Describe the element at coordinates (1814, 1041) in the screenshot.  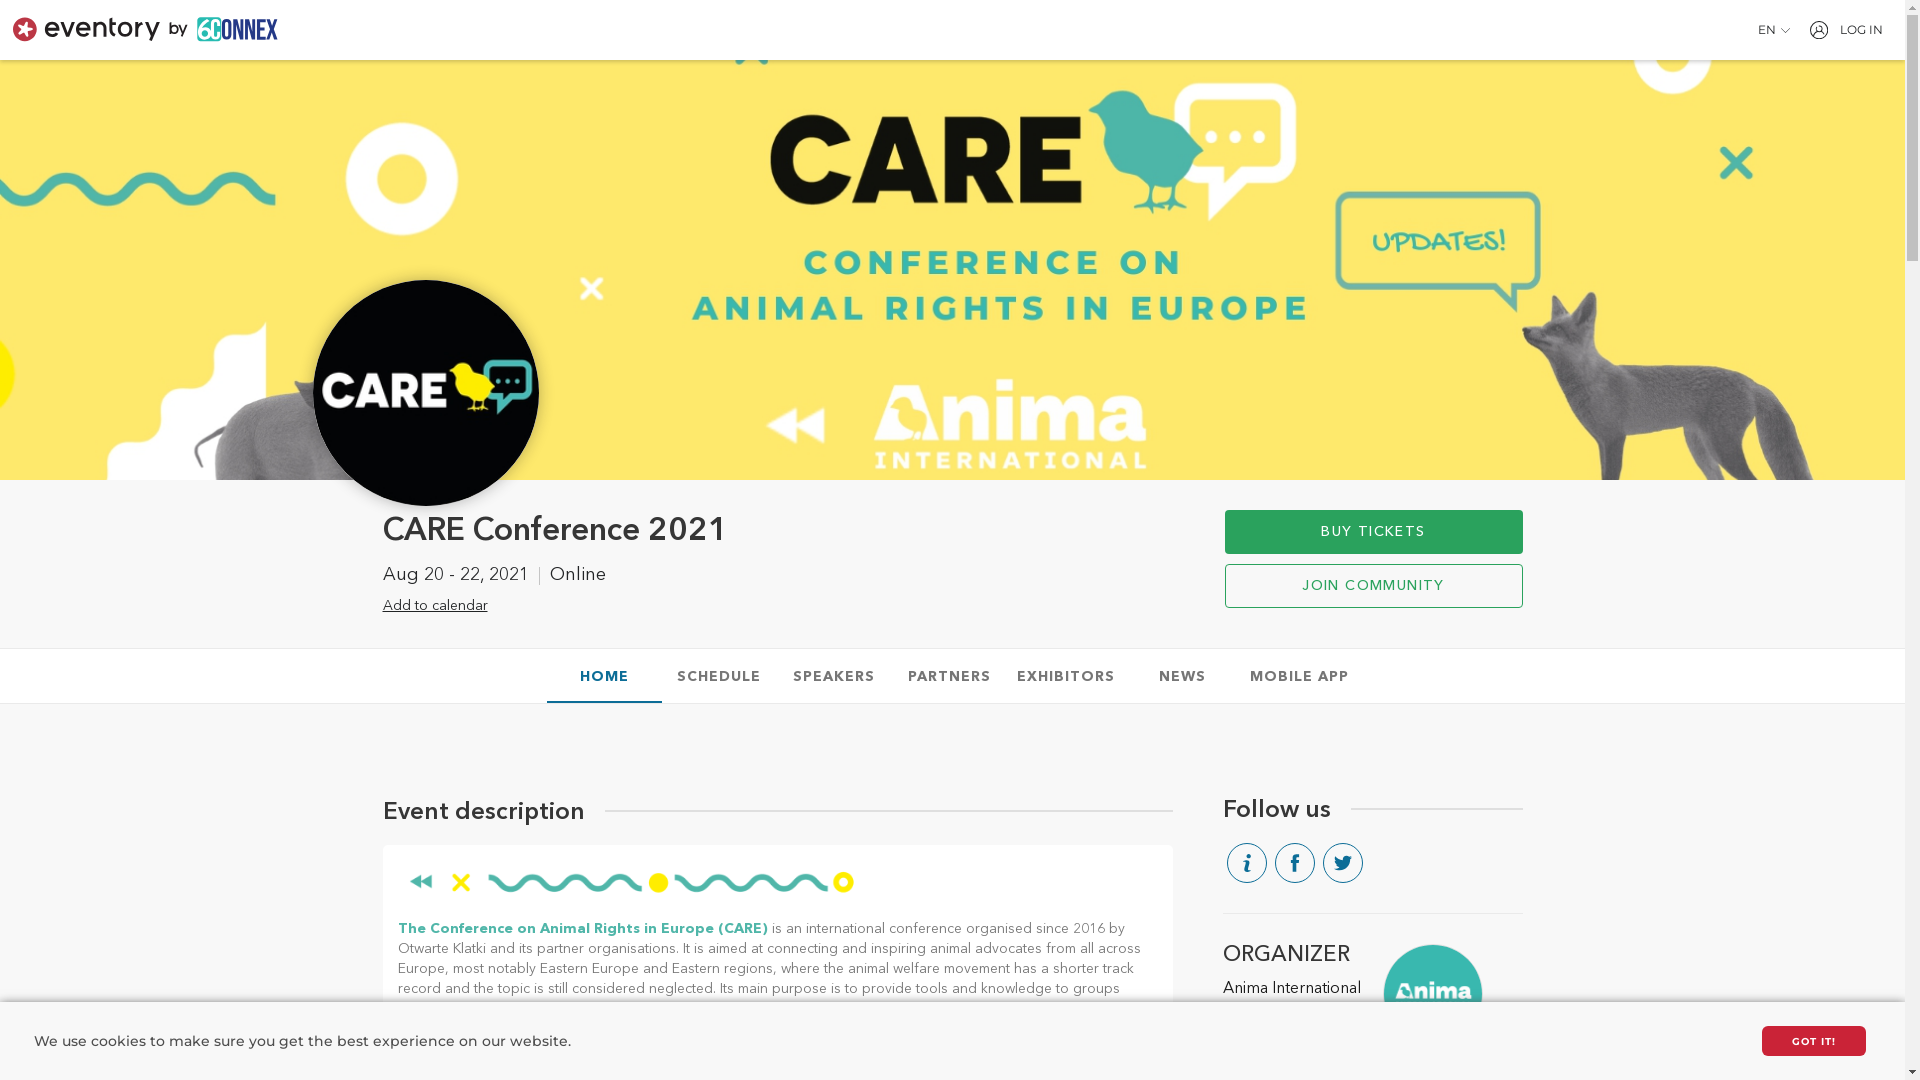
I see `GOT IT!` at that location.